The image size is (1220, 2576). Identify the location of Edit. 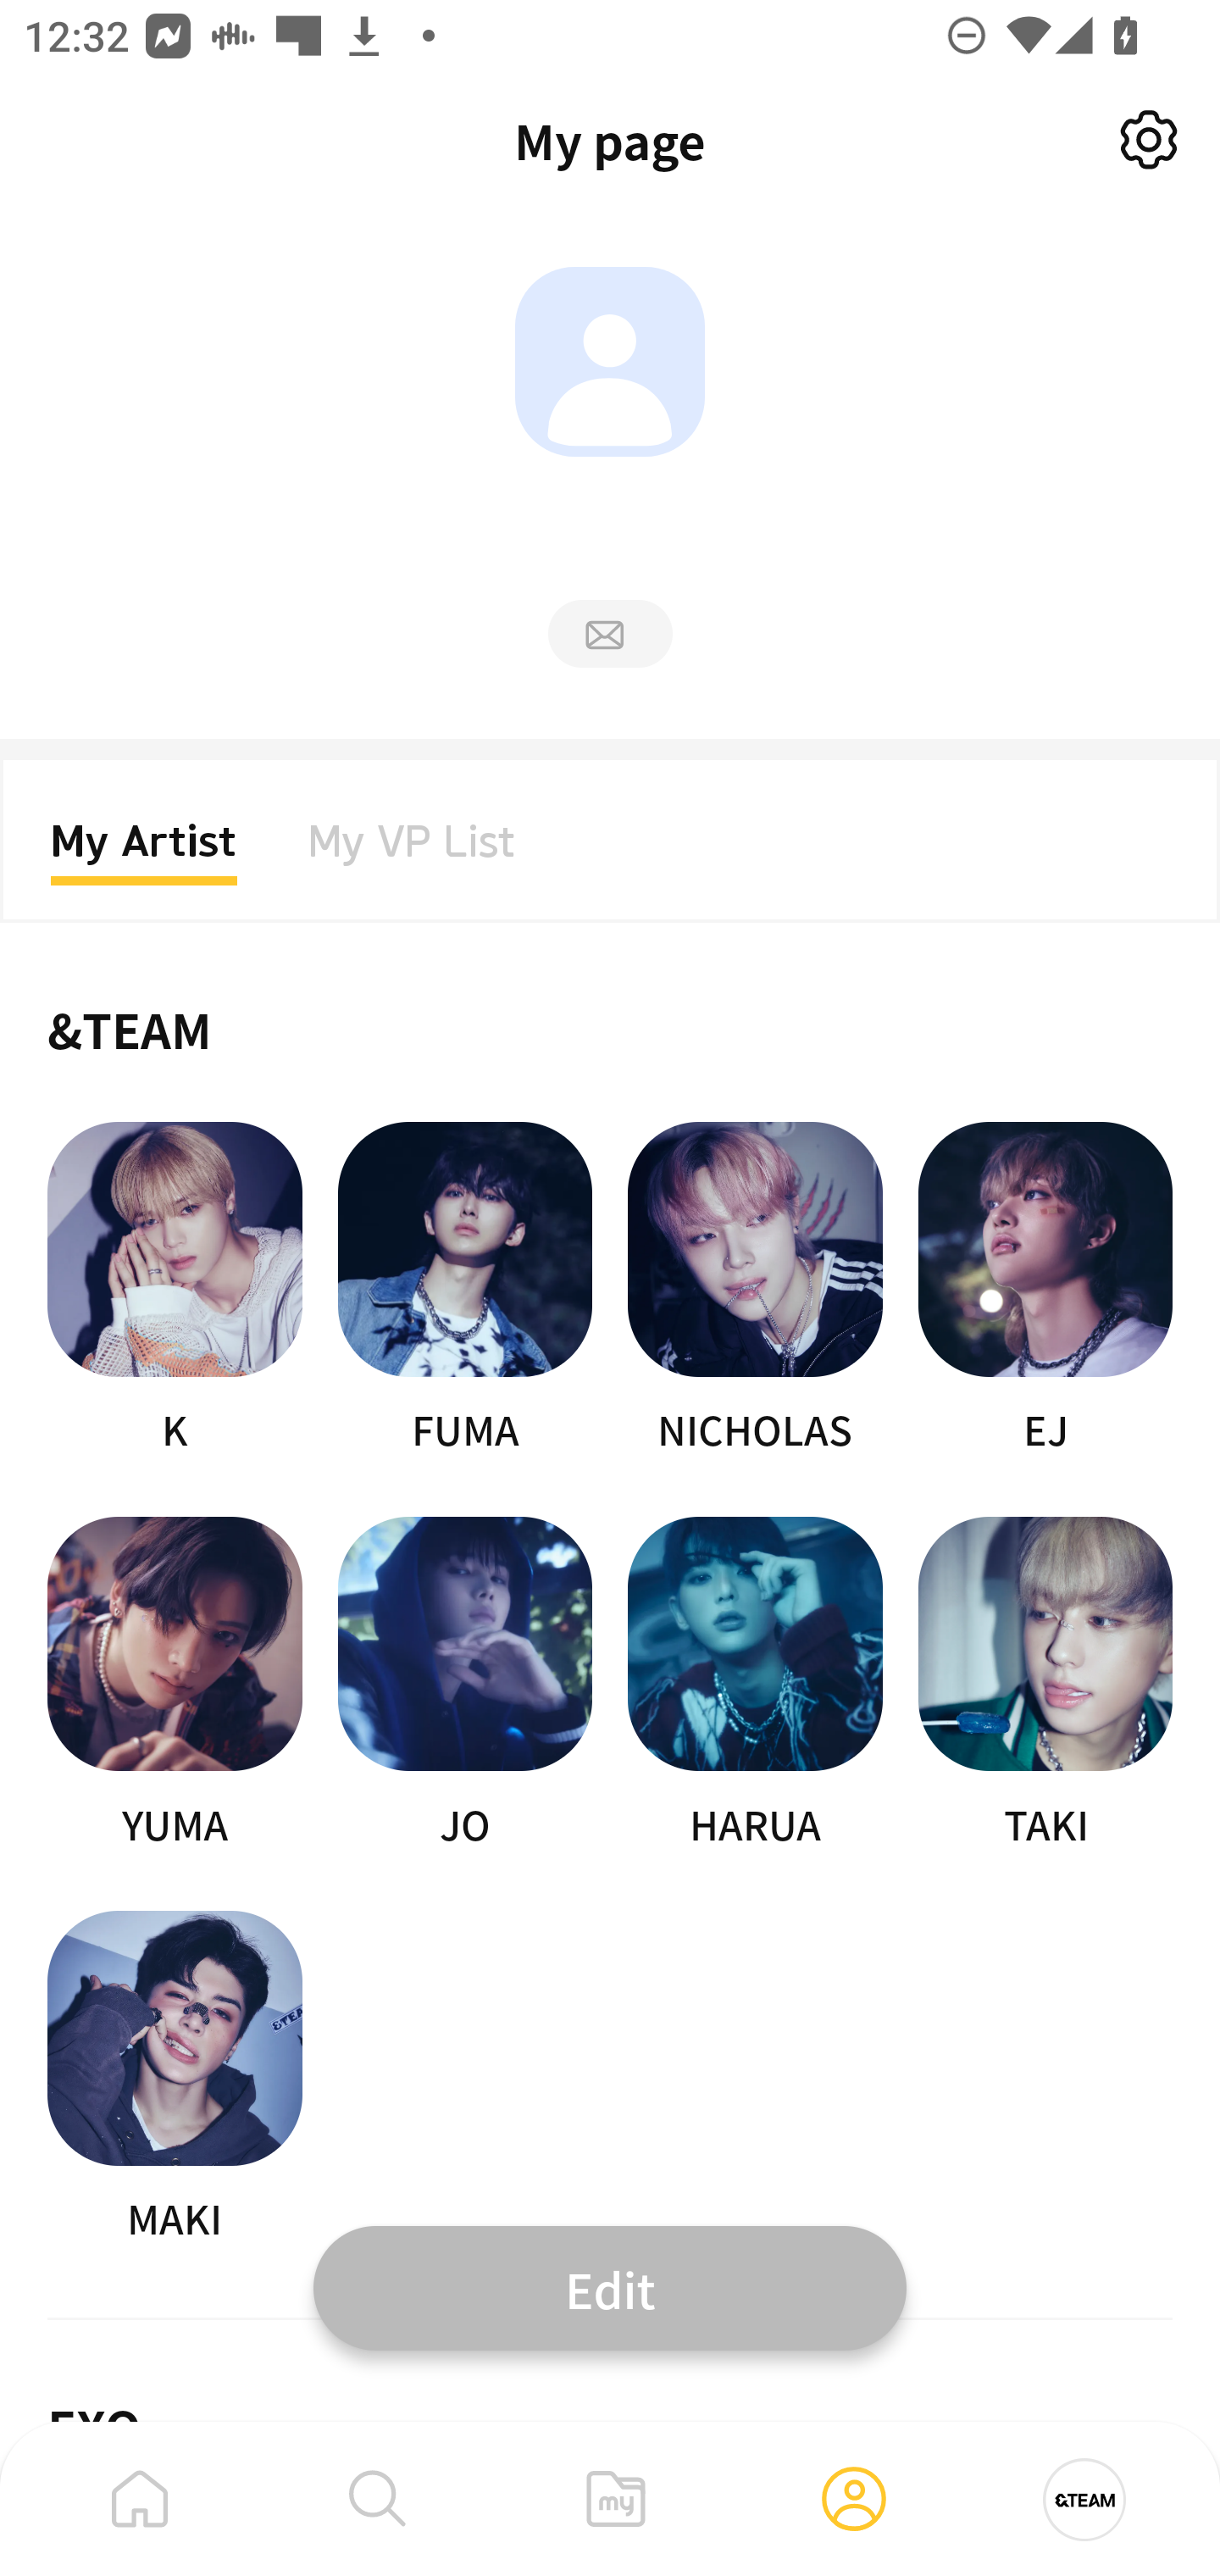
(610, 2287).